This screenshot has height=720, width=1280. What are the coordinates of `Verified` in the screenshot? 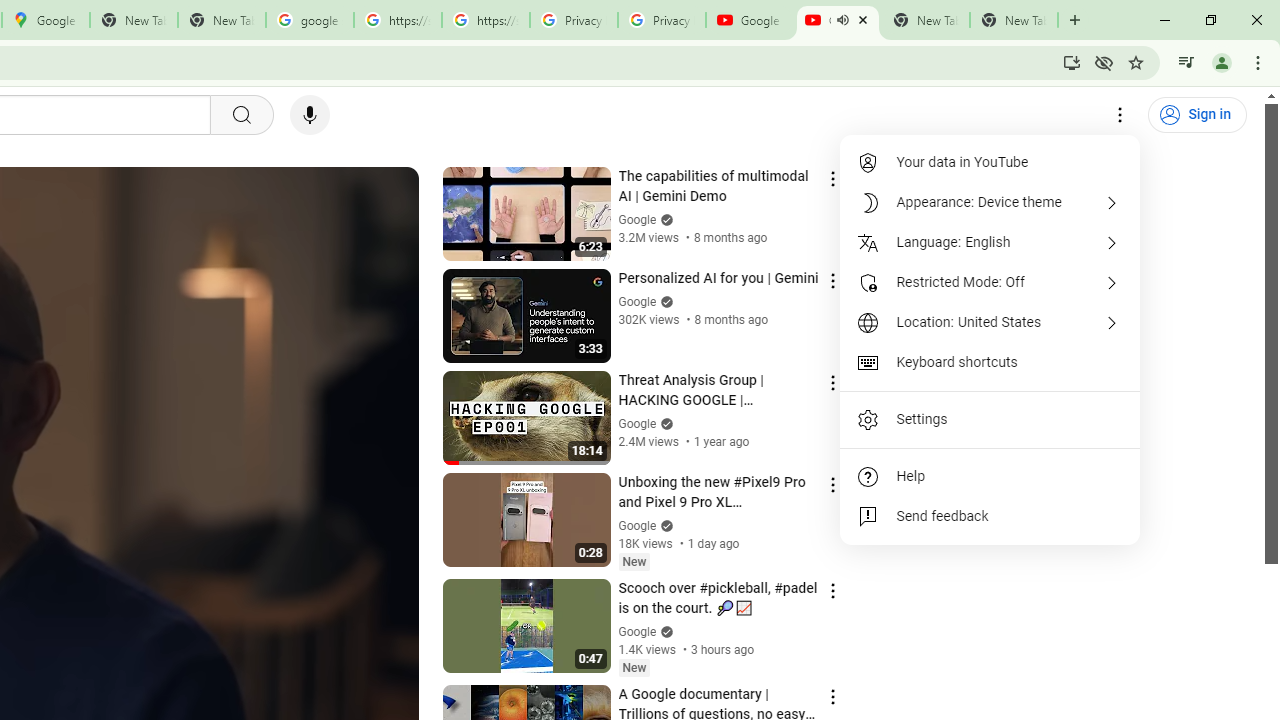 It's located at (664, 632).